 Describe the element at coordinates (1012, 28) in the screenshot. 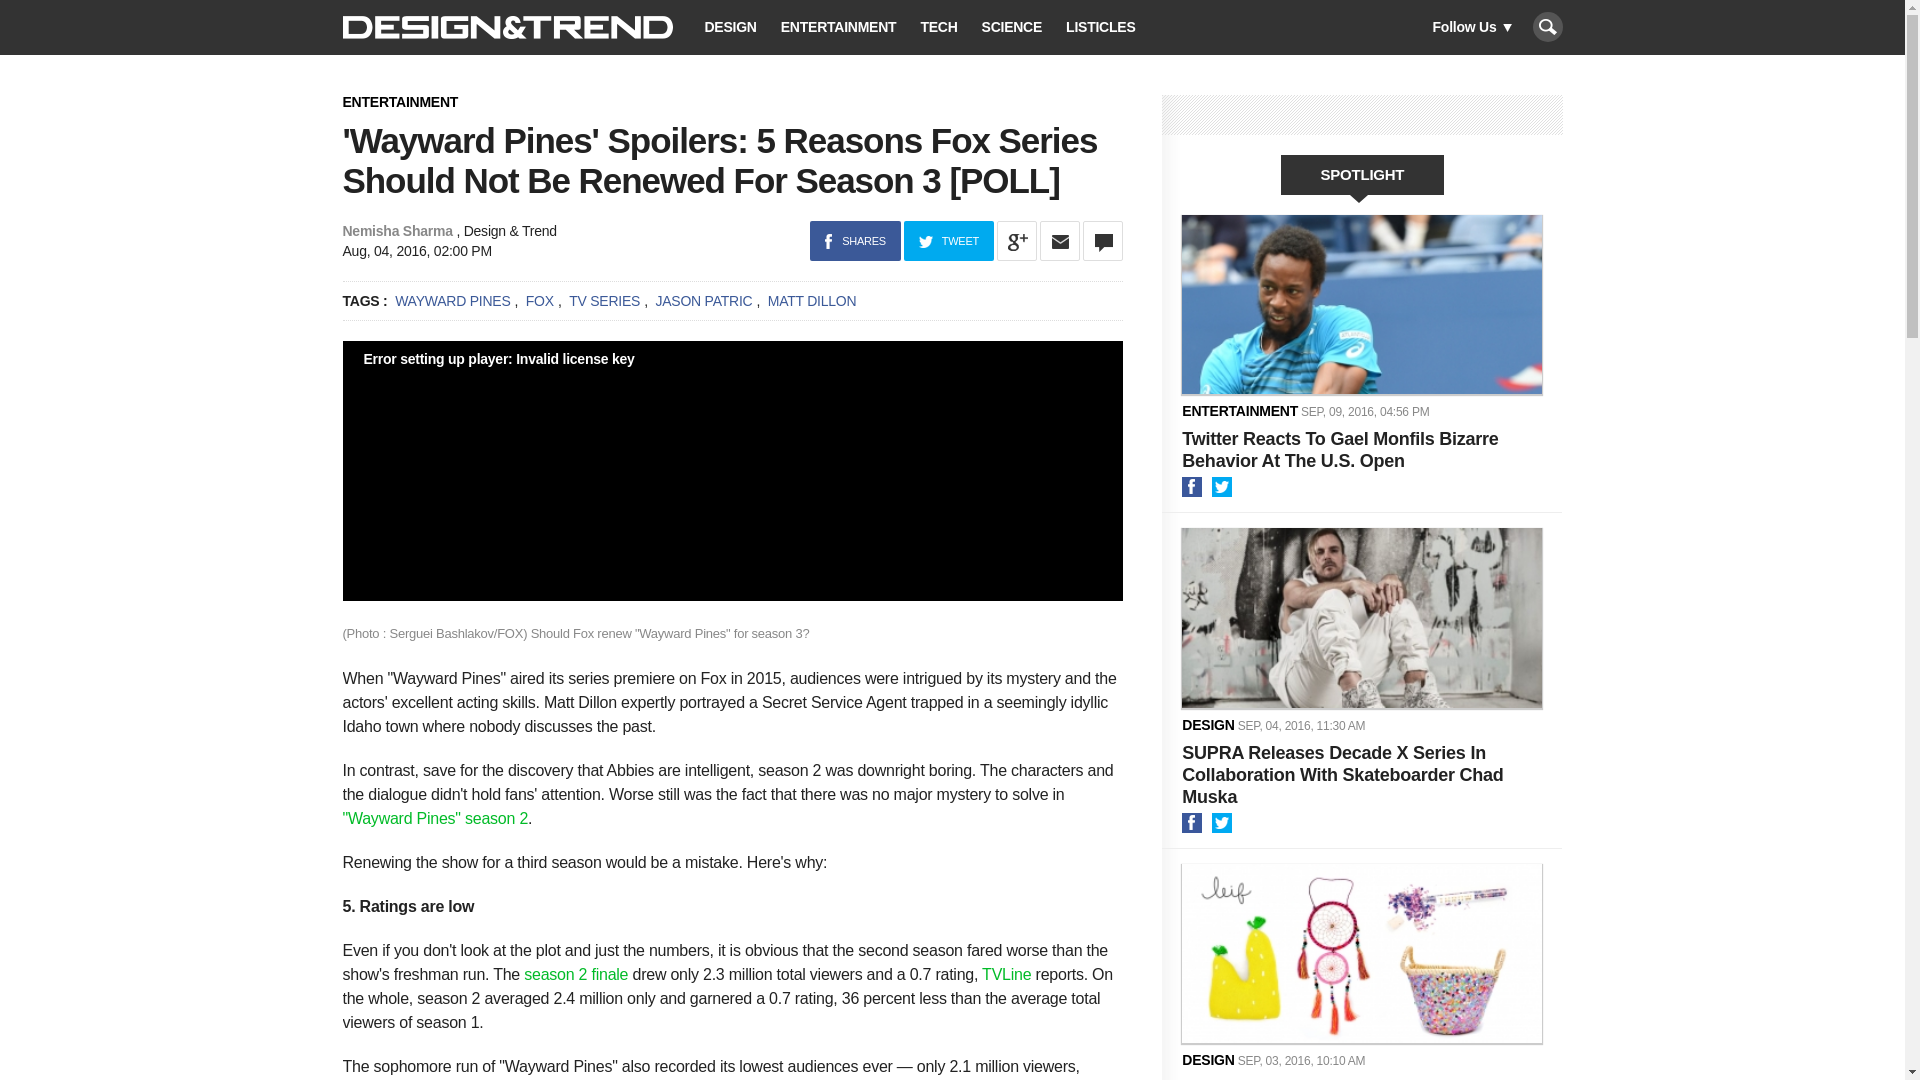

I see `SCIENCE` at that location.